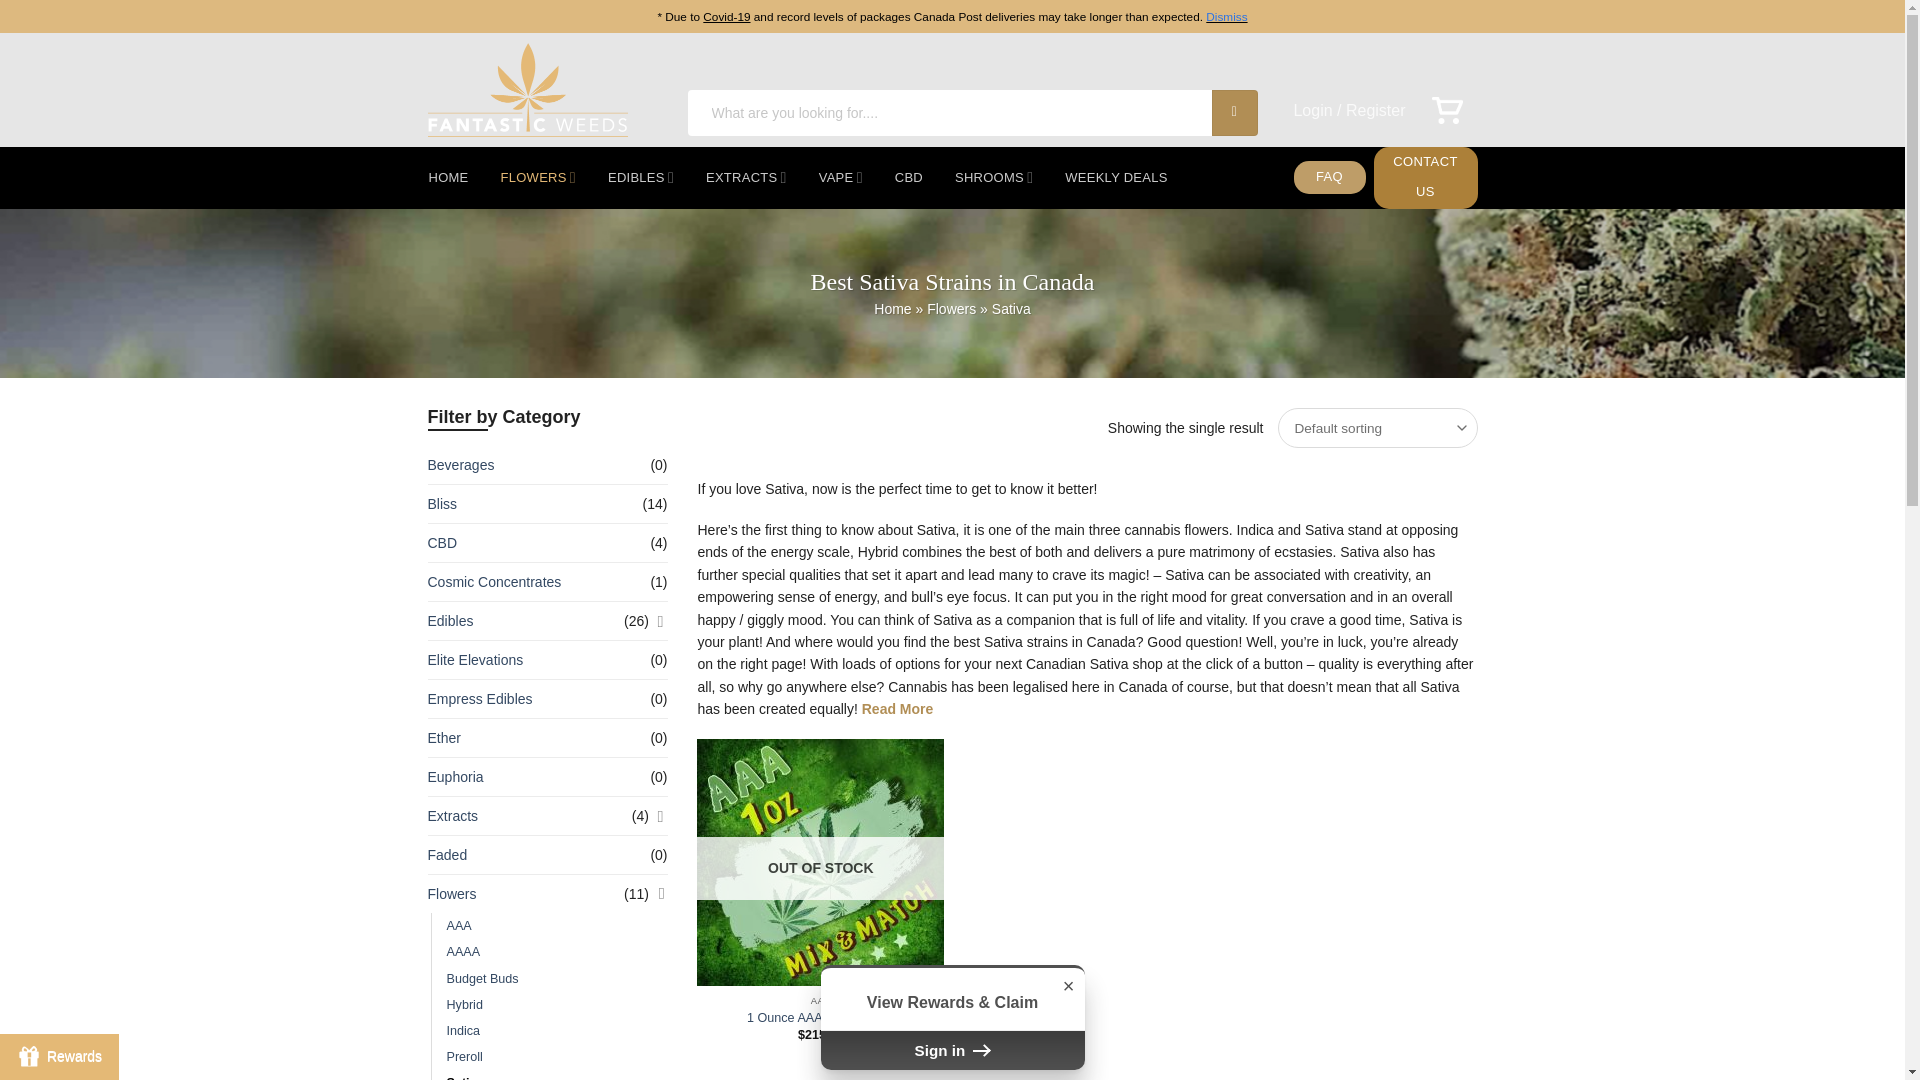 This screenshot has height=1080, width=1920. What do you see at coordinates (1426, 178) in the screenshot?
I see `CONTACT US` at bounding box center [1426, 178].